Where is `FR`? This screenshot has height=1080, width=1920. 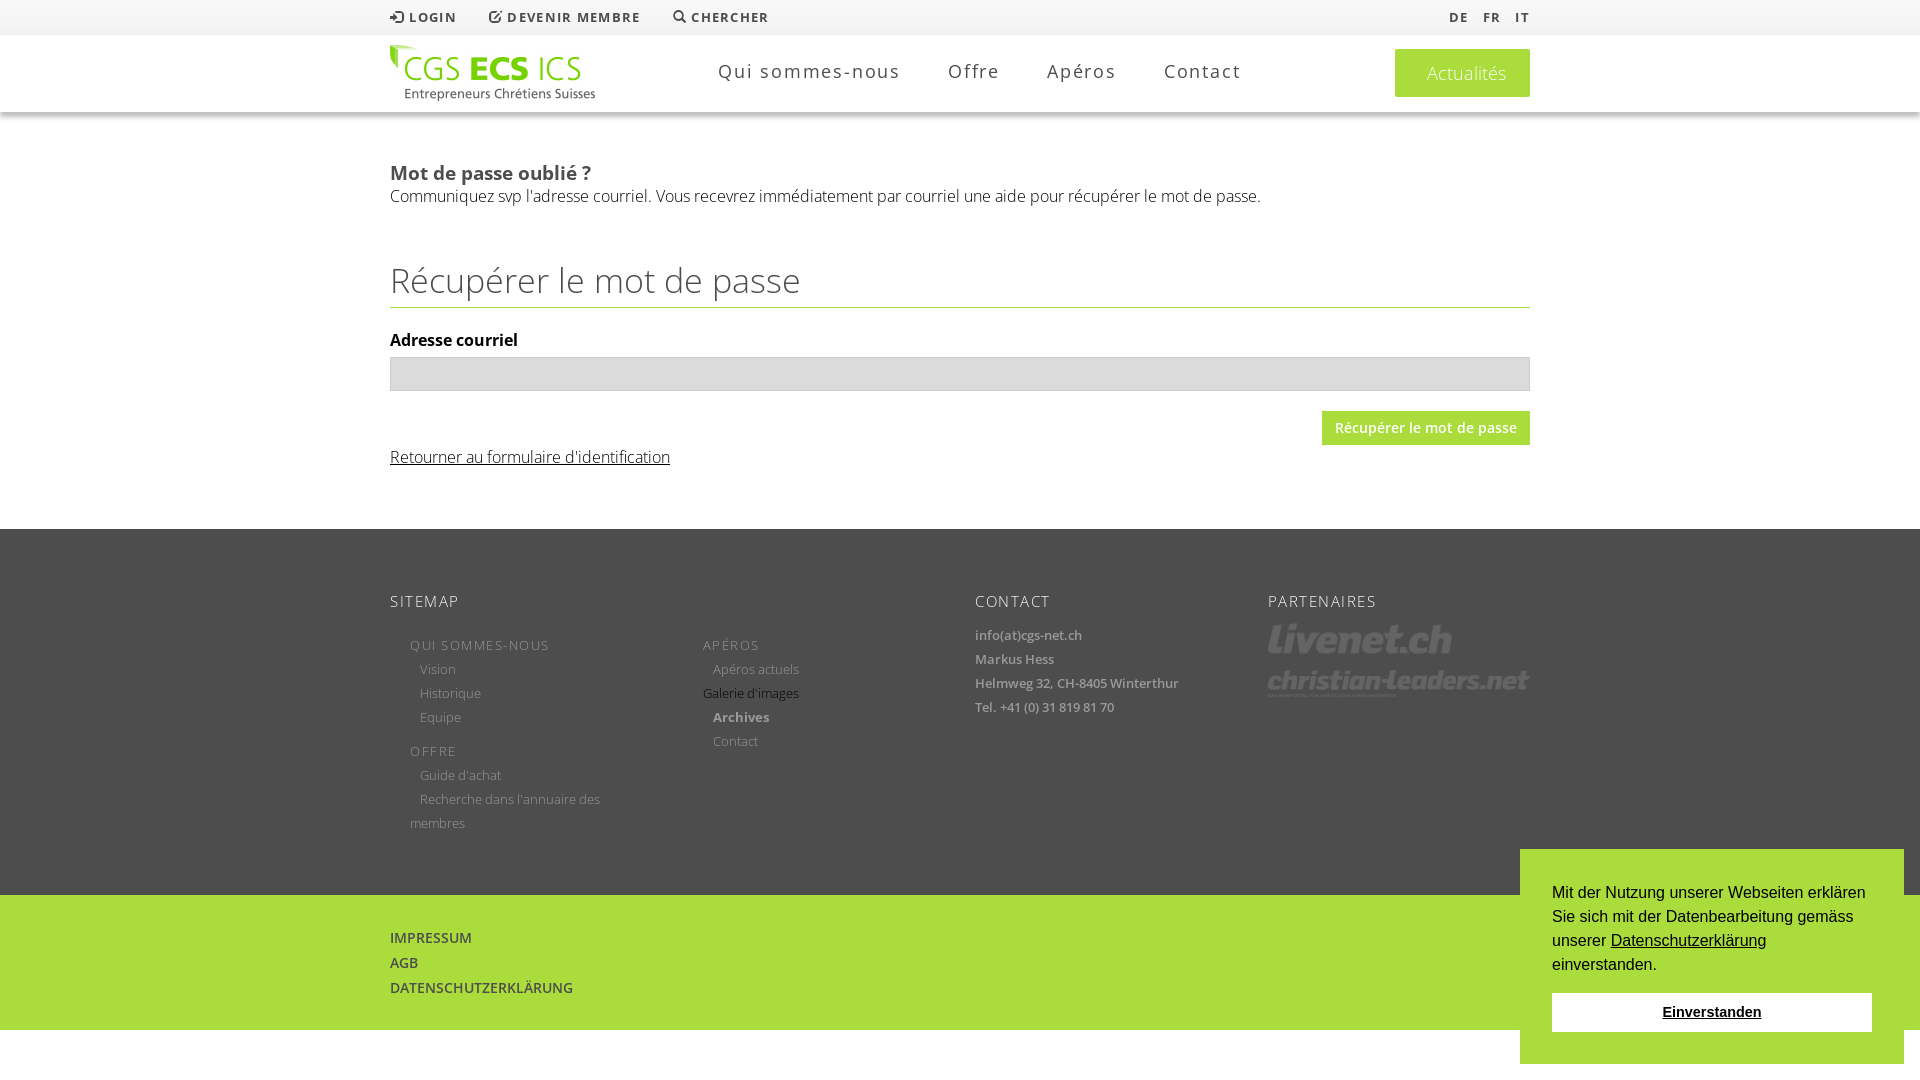 FR is located at coordinates (1492, 17).